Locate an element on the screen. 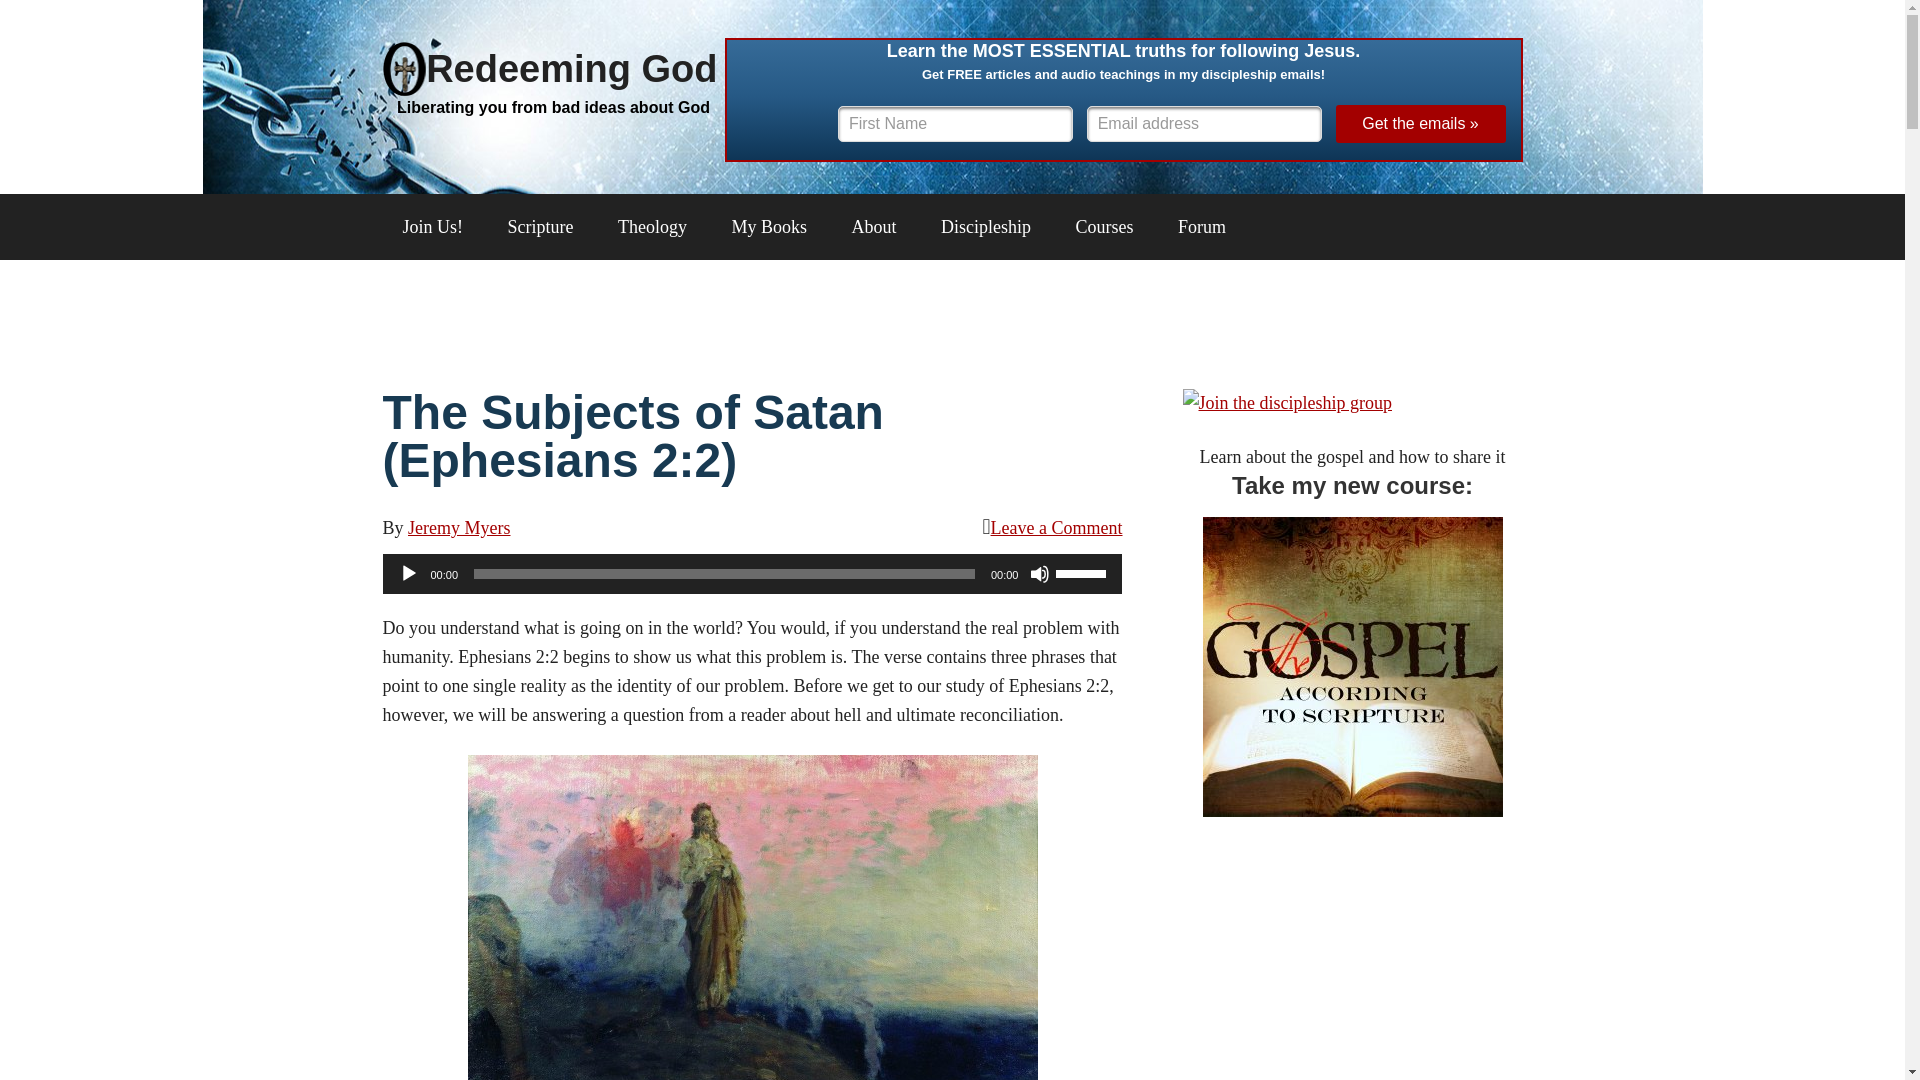 This screenshot has width=1920, height=1080. Forum is located at coordinates (1202, 227).